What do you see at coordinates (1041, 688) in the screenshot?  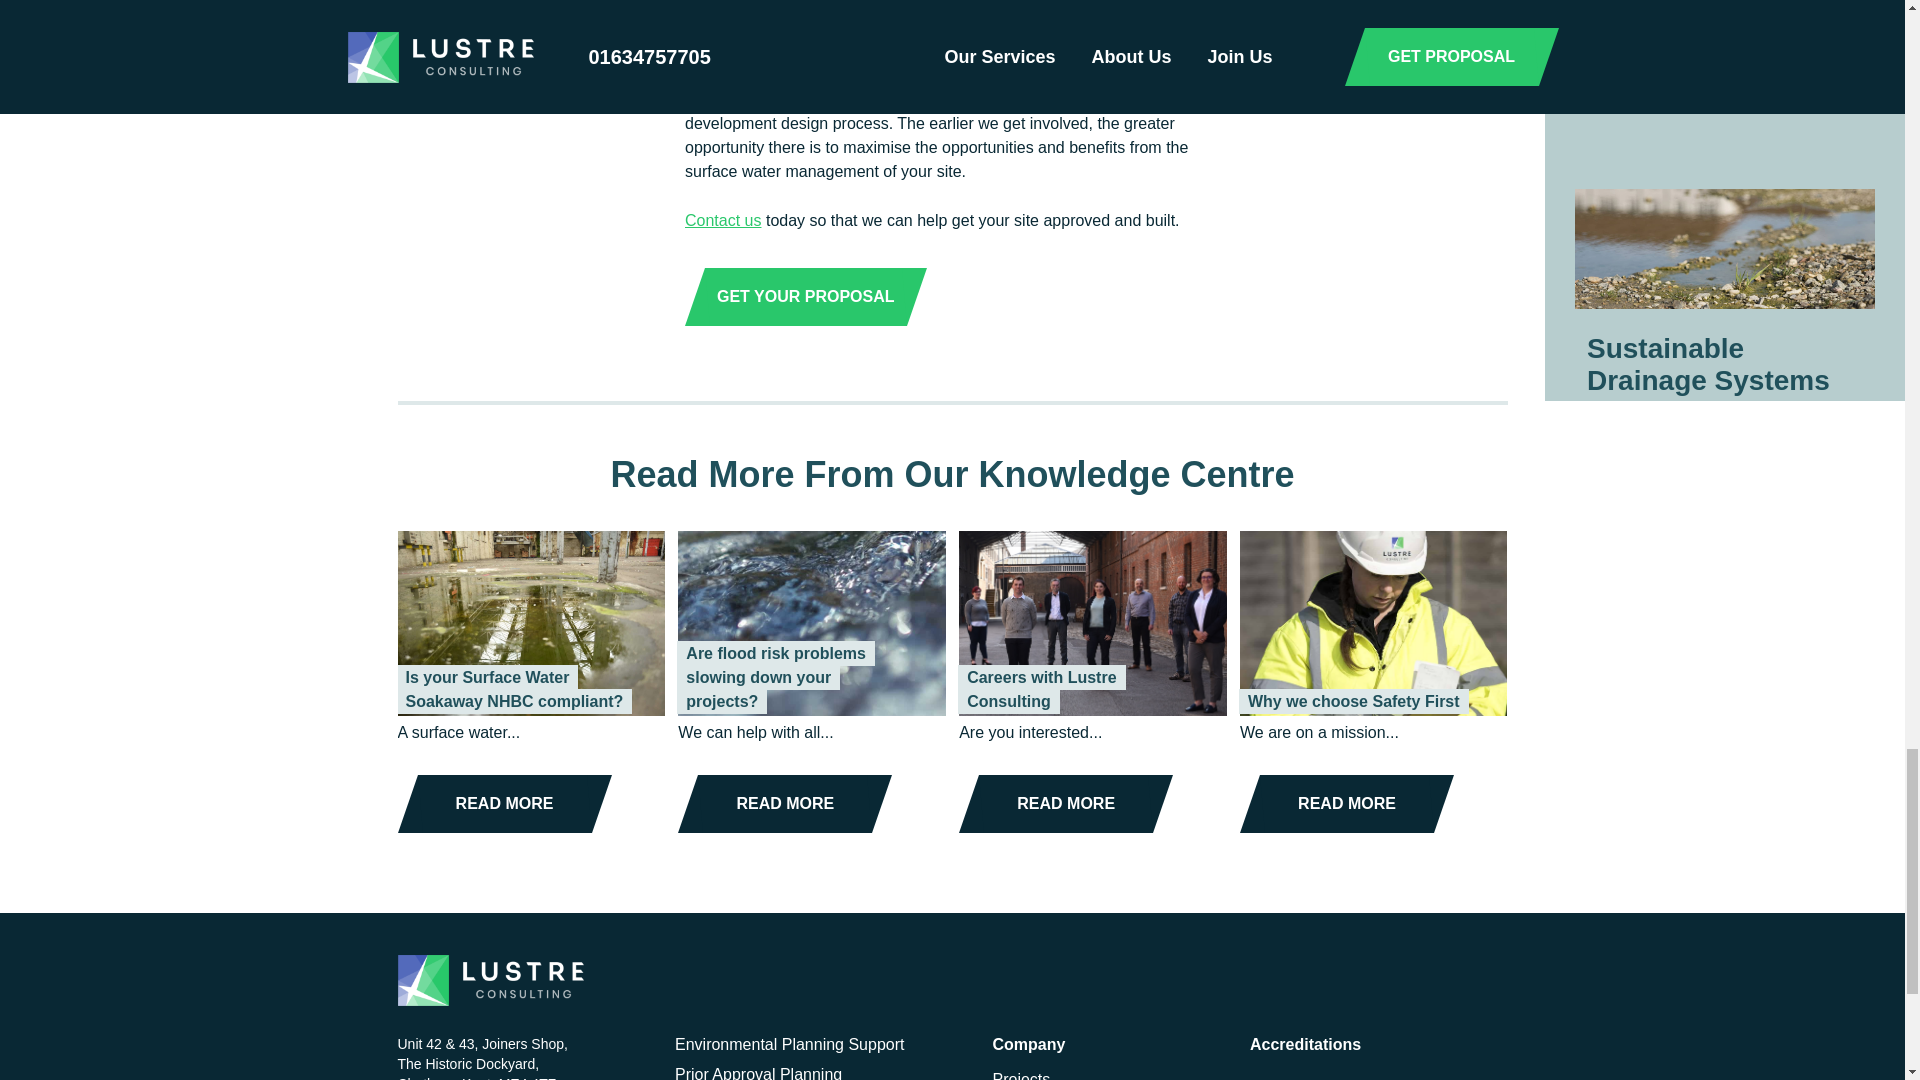 I see `Careers with Lustre Consulting` at bounding box center [1041, 688].